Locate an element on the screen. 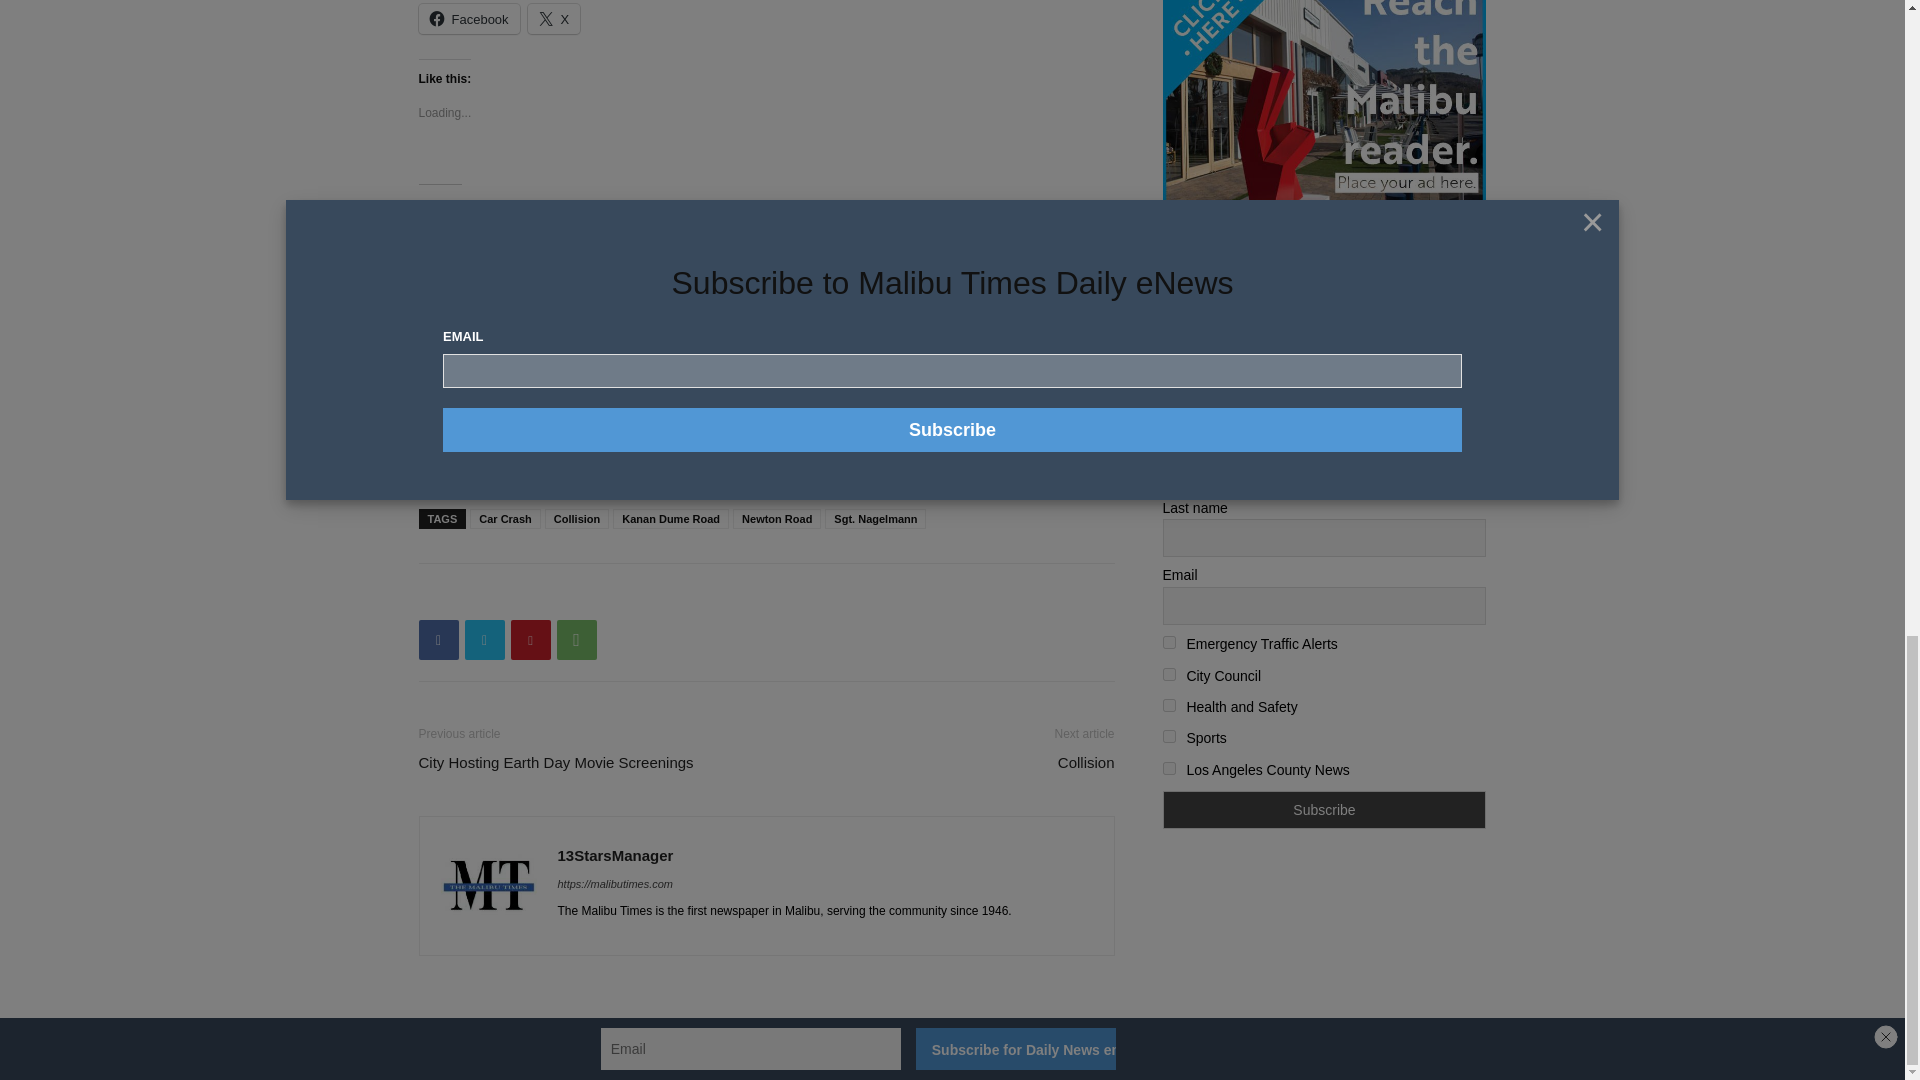  4 is located at coordinates (1168, 704).